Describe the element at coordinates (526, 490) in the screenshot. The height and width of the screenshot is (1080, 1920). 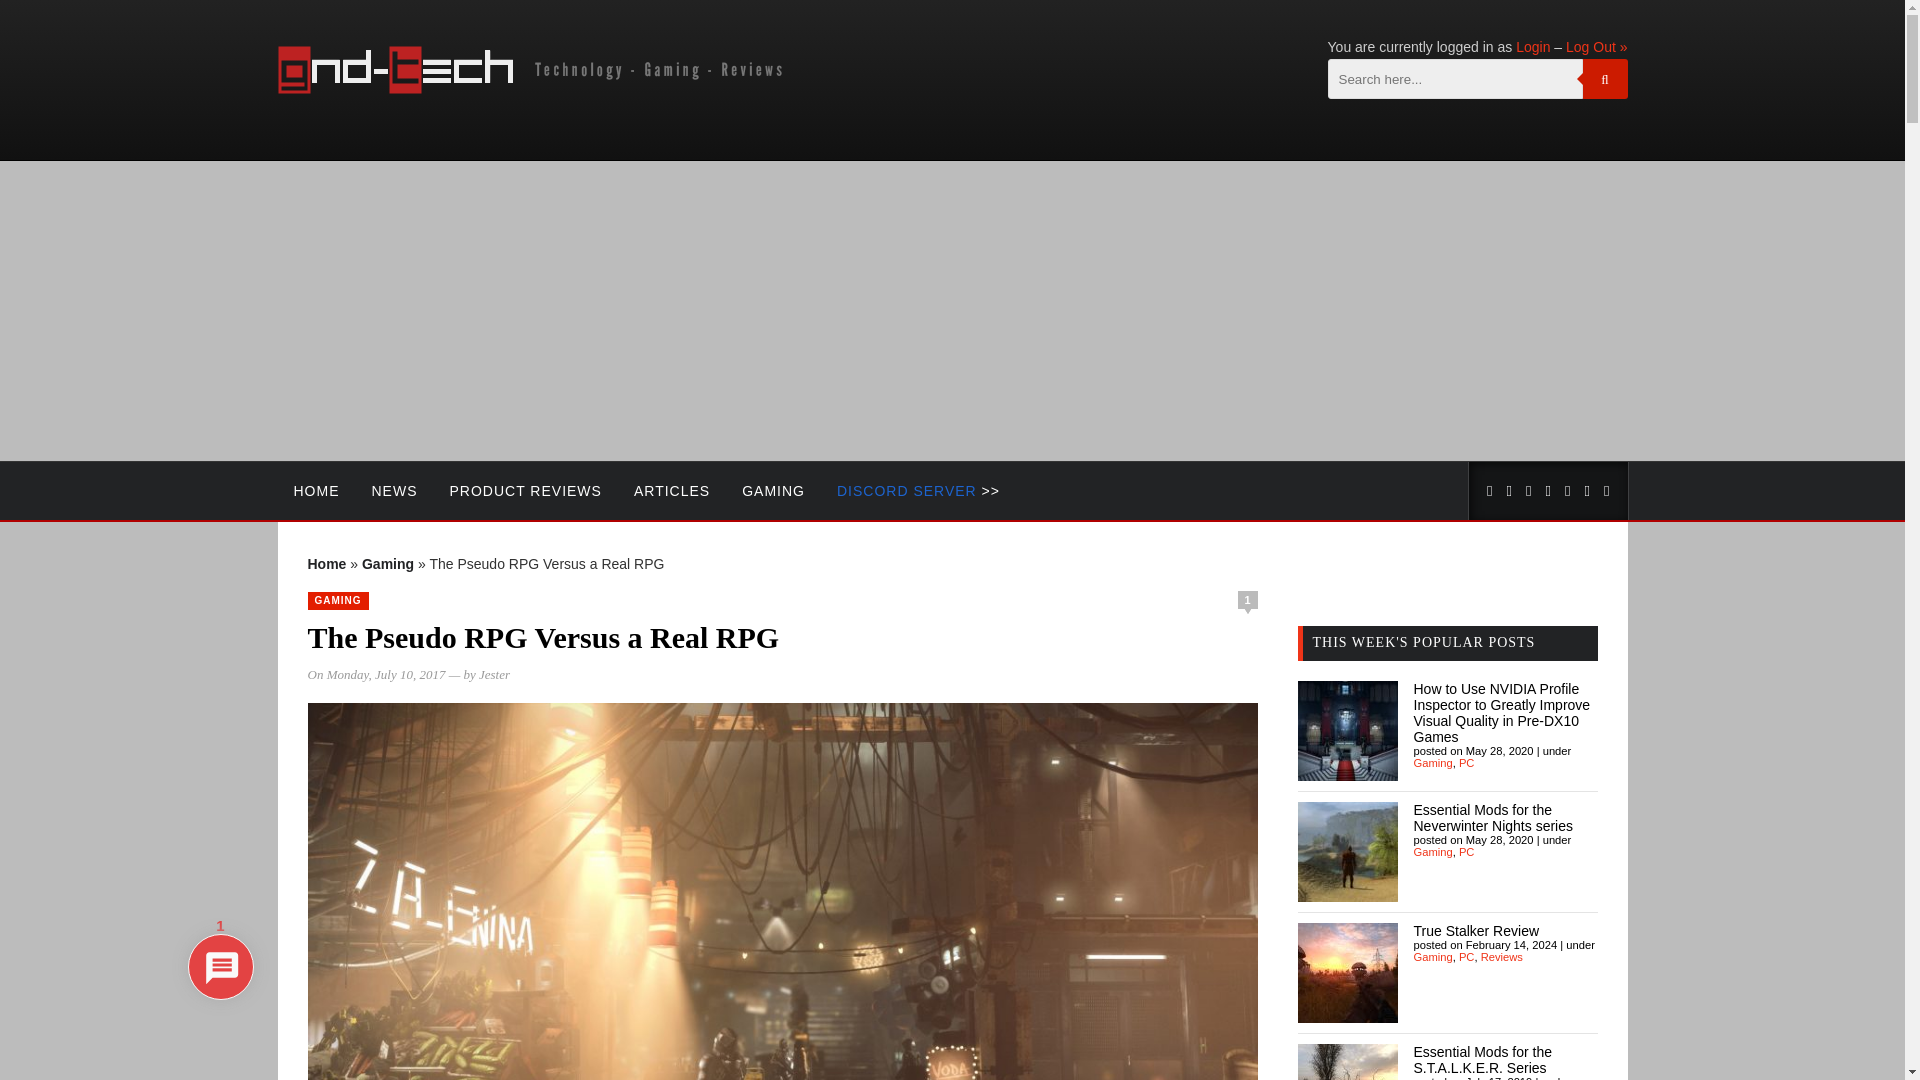
I see `PRODUCT REVIEWS` at that location.